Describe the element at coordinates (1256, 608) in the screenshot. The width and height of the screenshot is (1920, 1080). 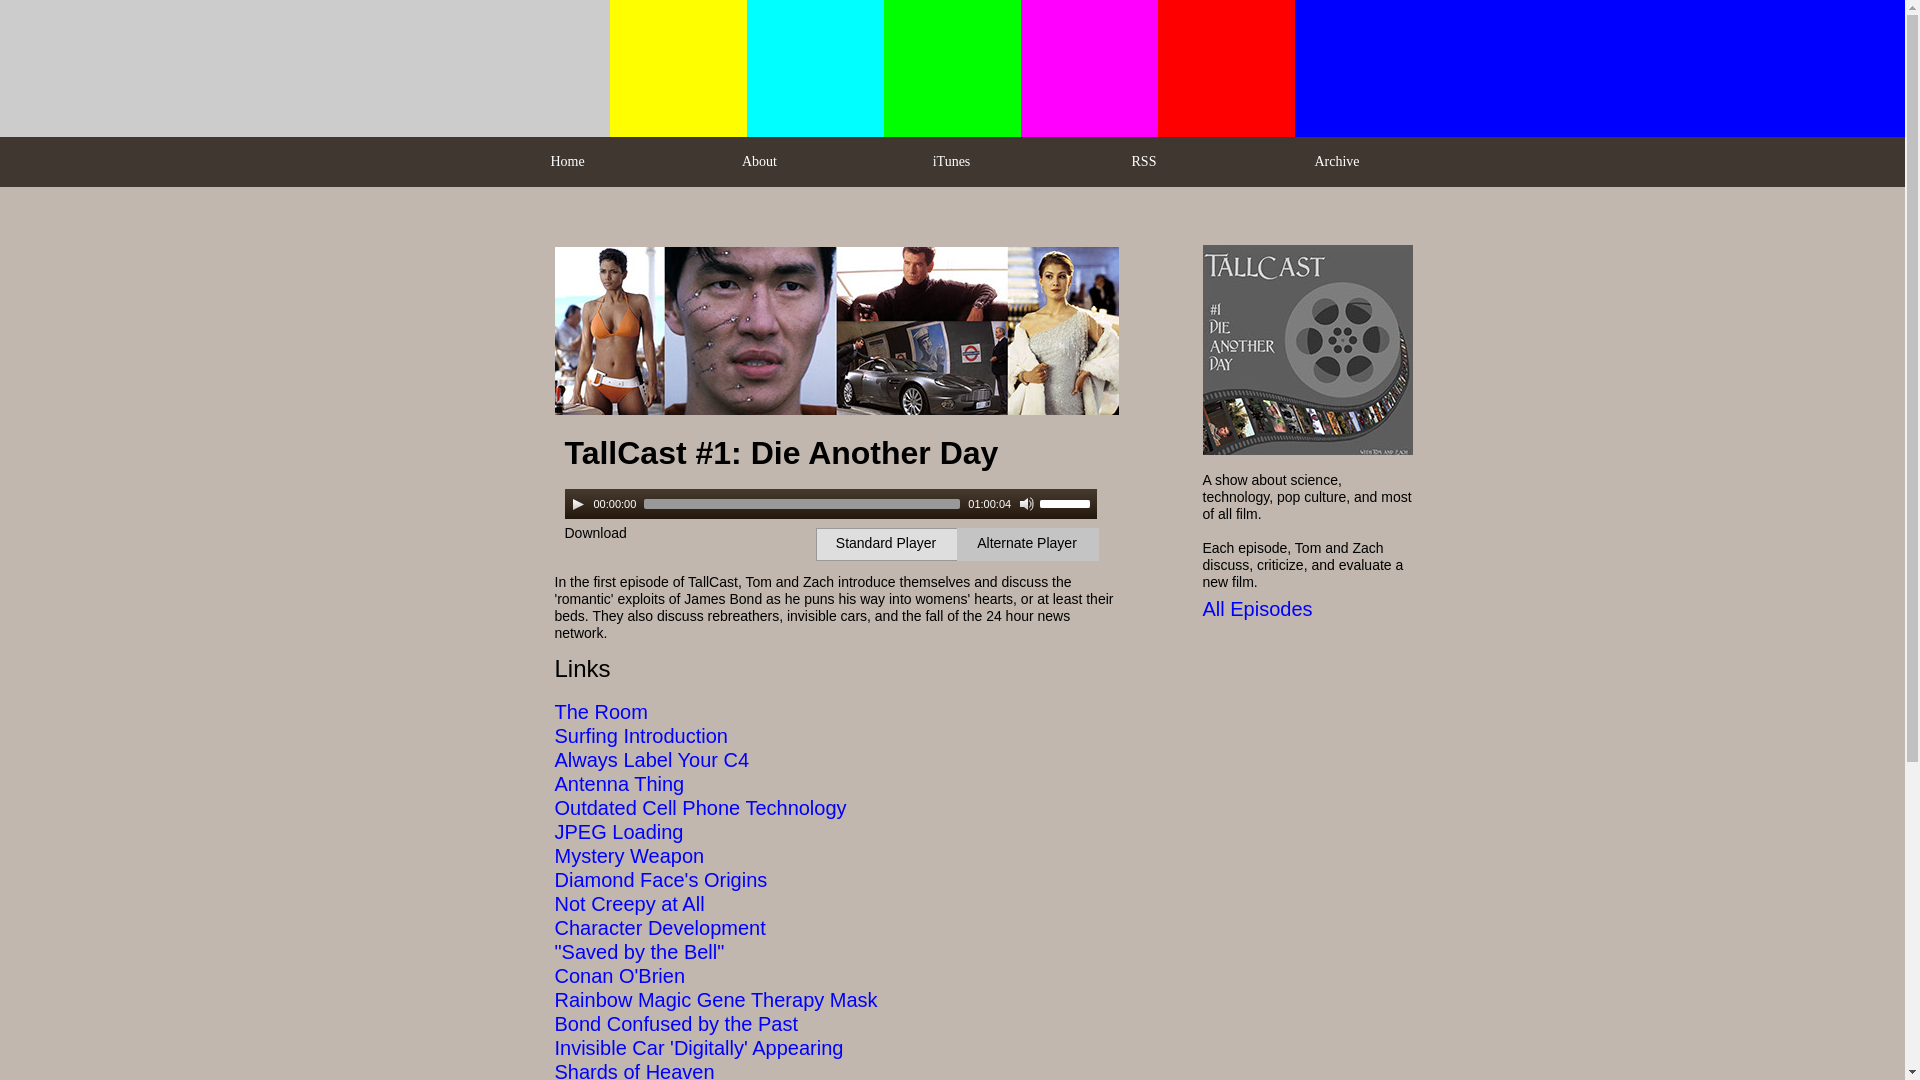
I see `All Episodes` at that location.